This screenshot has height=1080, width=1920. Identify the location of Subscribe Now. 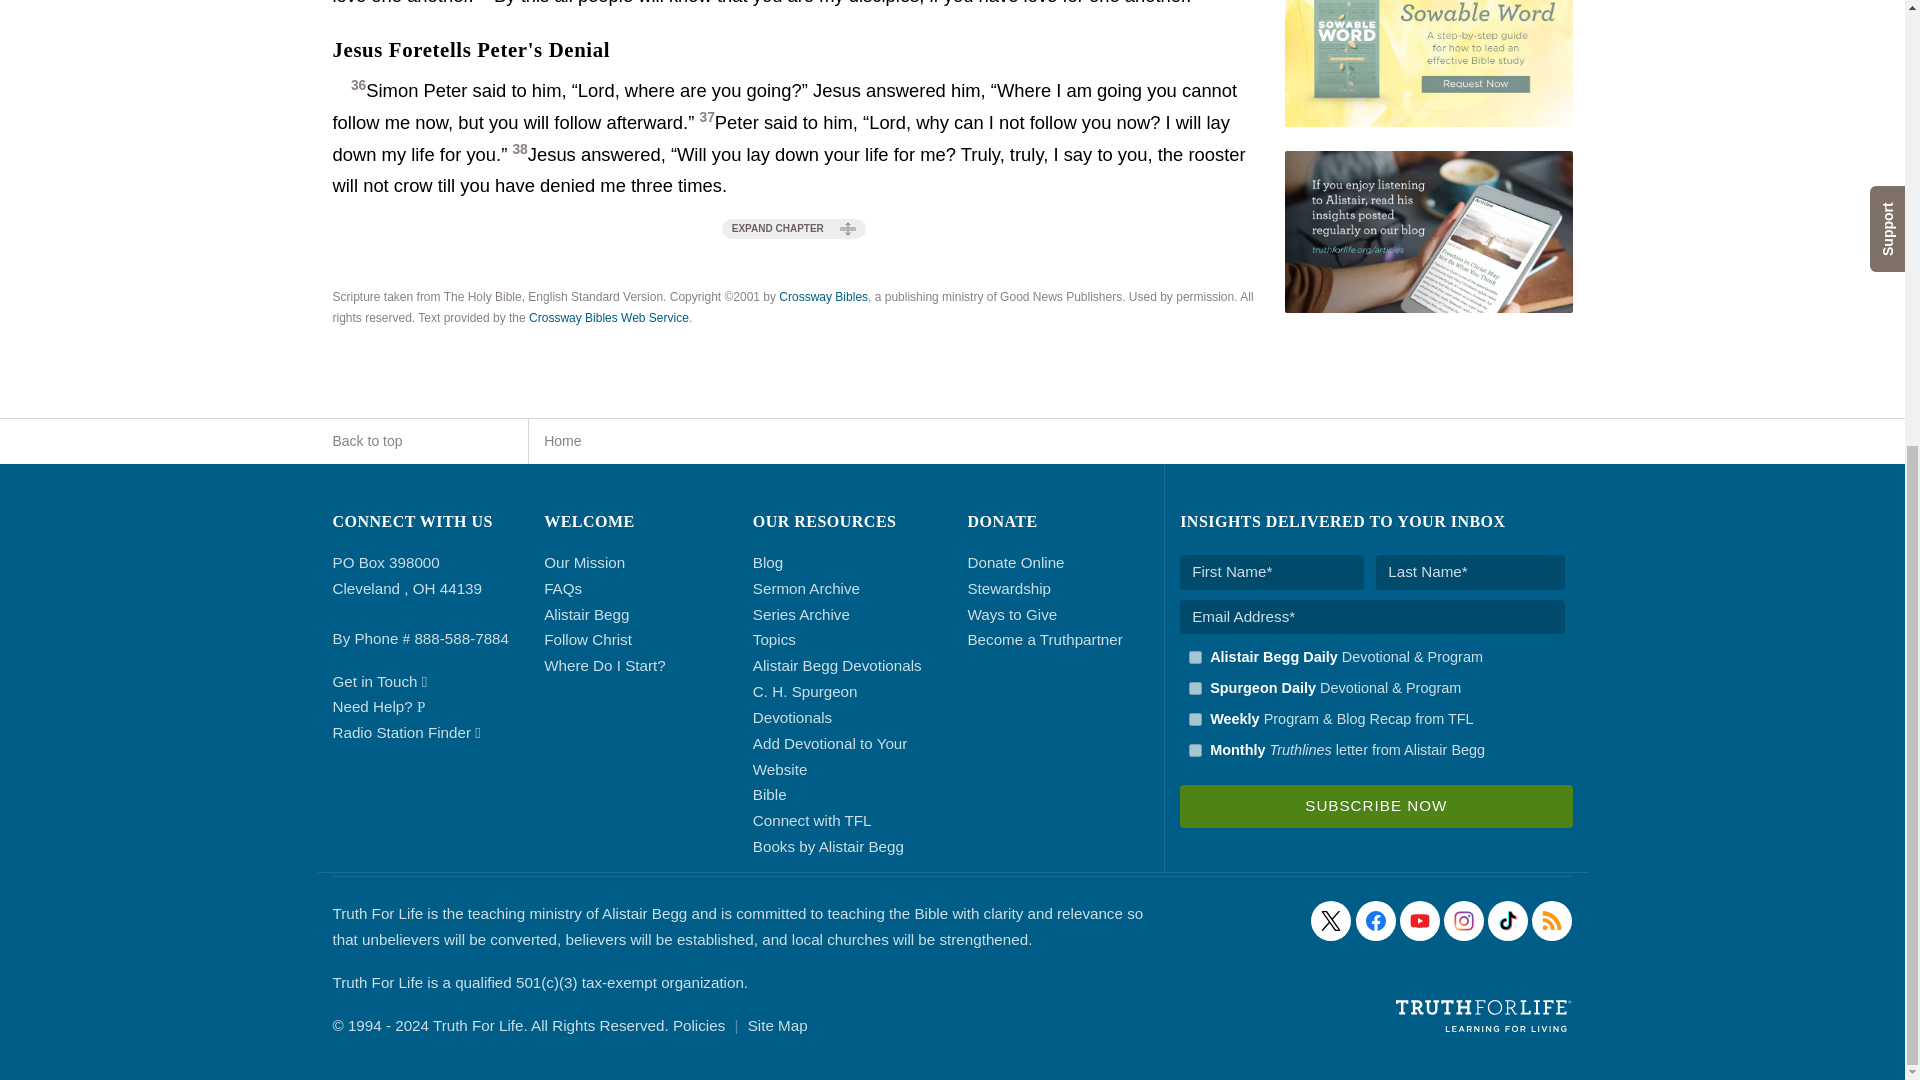
(1376, 806).